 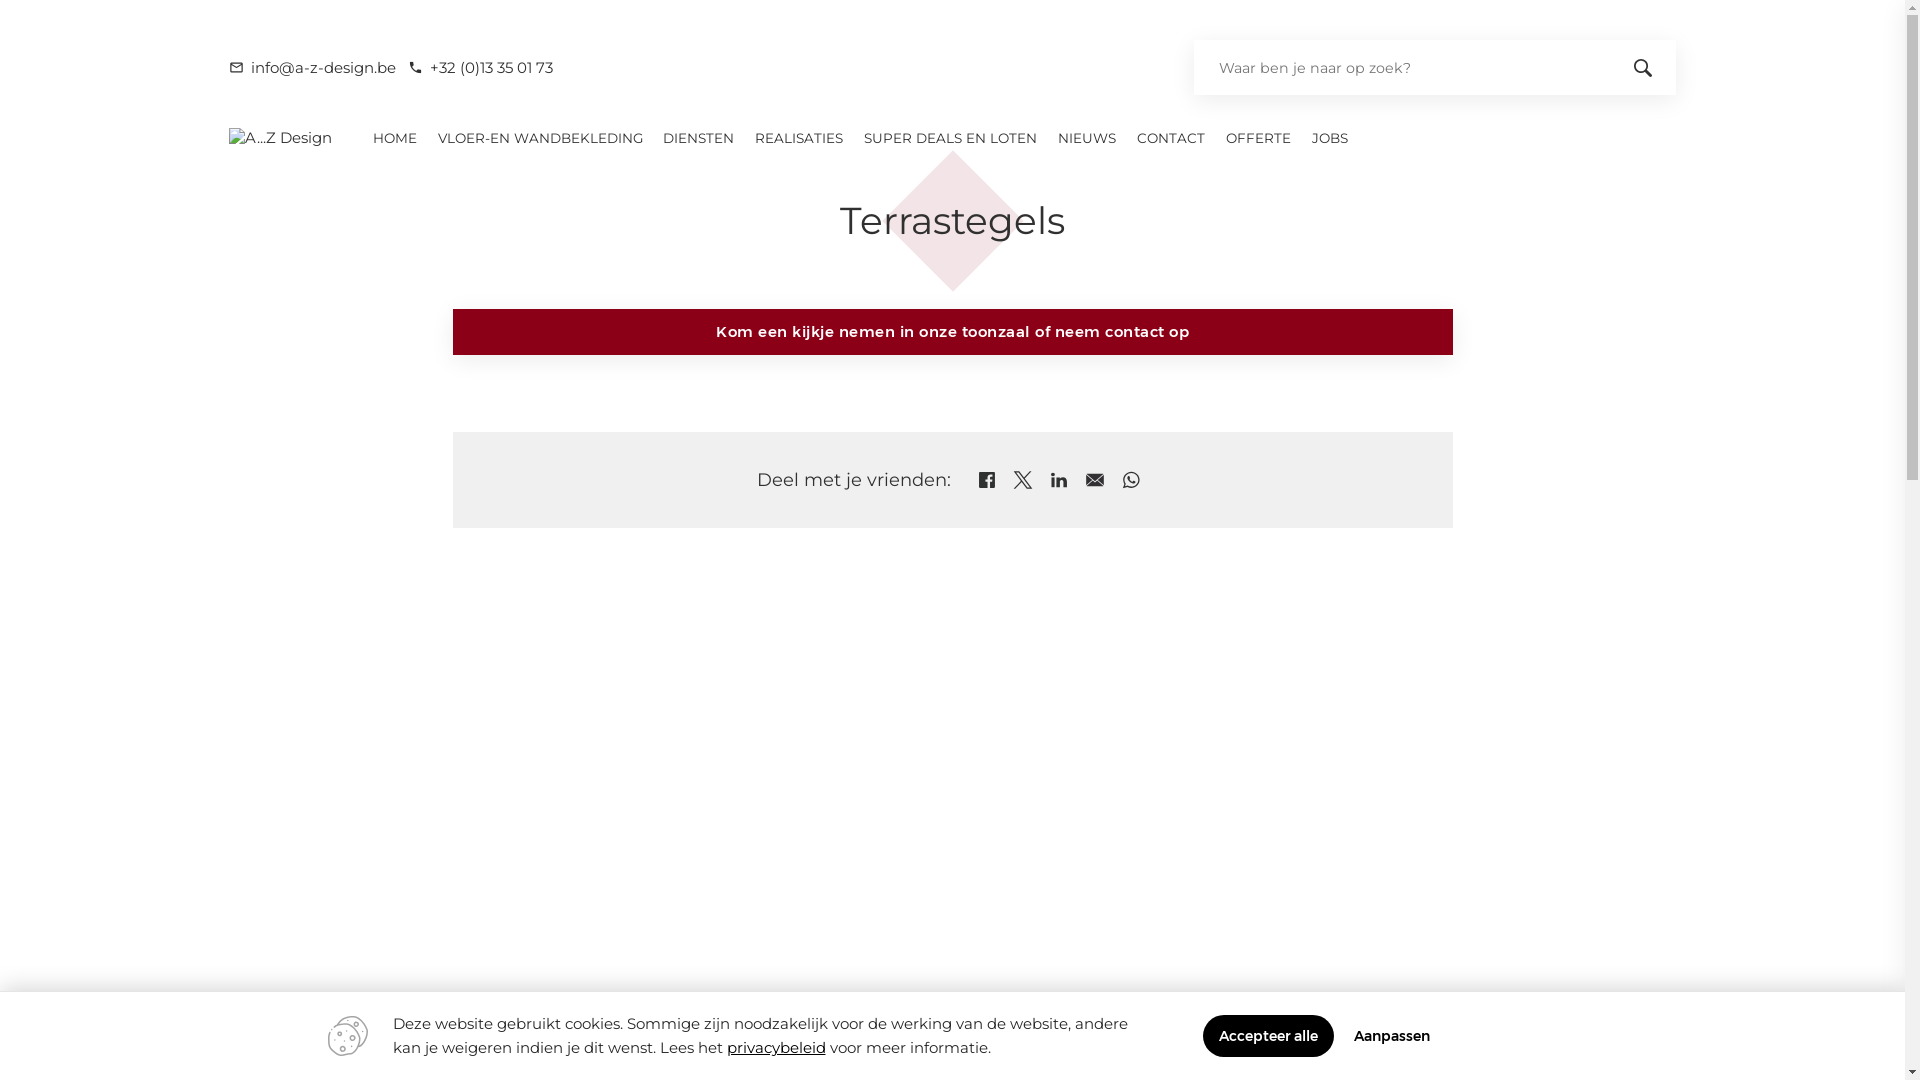 What do you see at coordinates (1392, 1036) in the screenshot?
I see `Aanpassen` at bounding box center [1392, 1036].